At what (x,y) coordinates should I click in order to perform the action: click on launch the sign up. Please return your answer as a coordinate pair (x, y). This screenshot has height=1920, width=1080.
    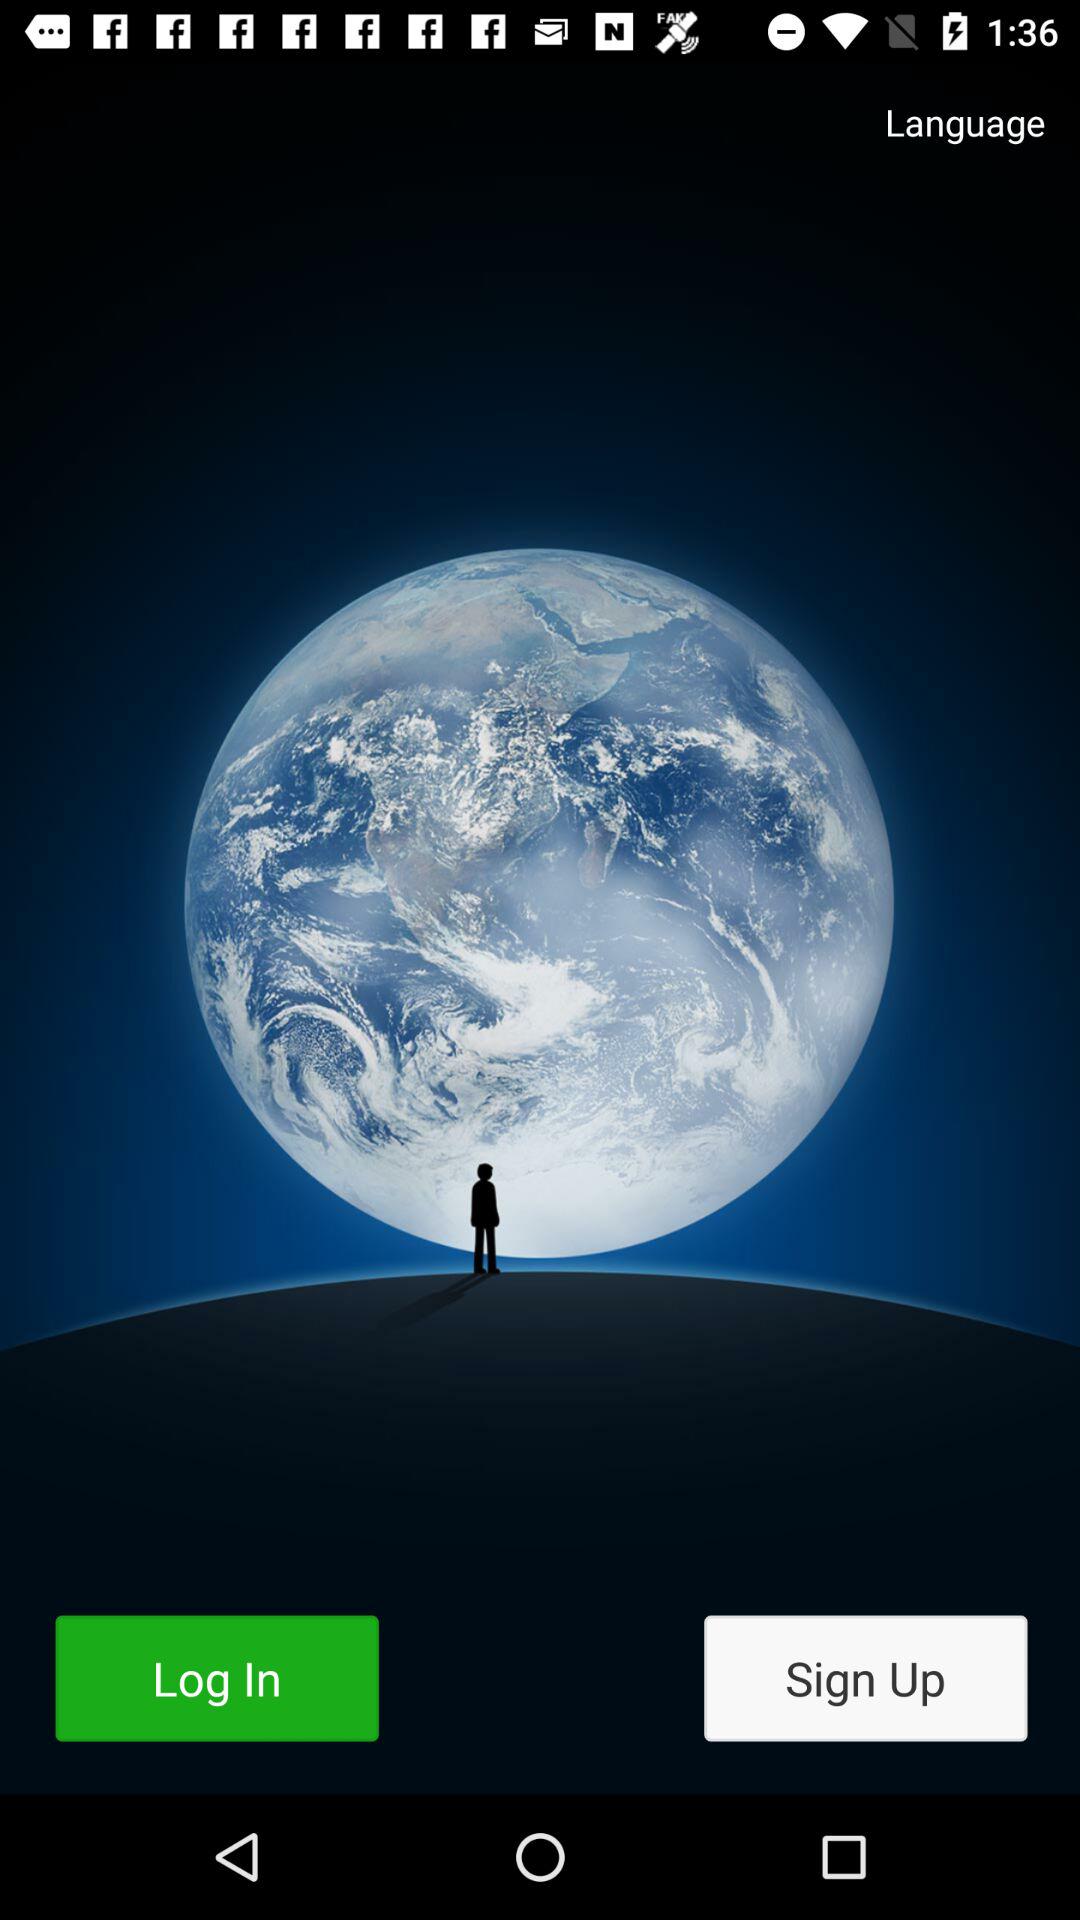
    Looking at the image, I should click on (866, 1678).